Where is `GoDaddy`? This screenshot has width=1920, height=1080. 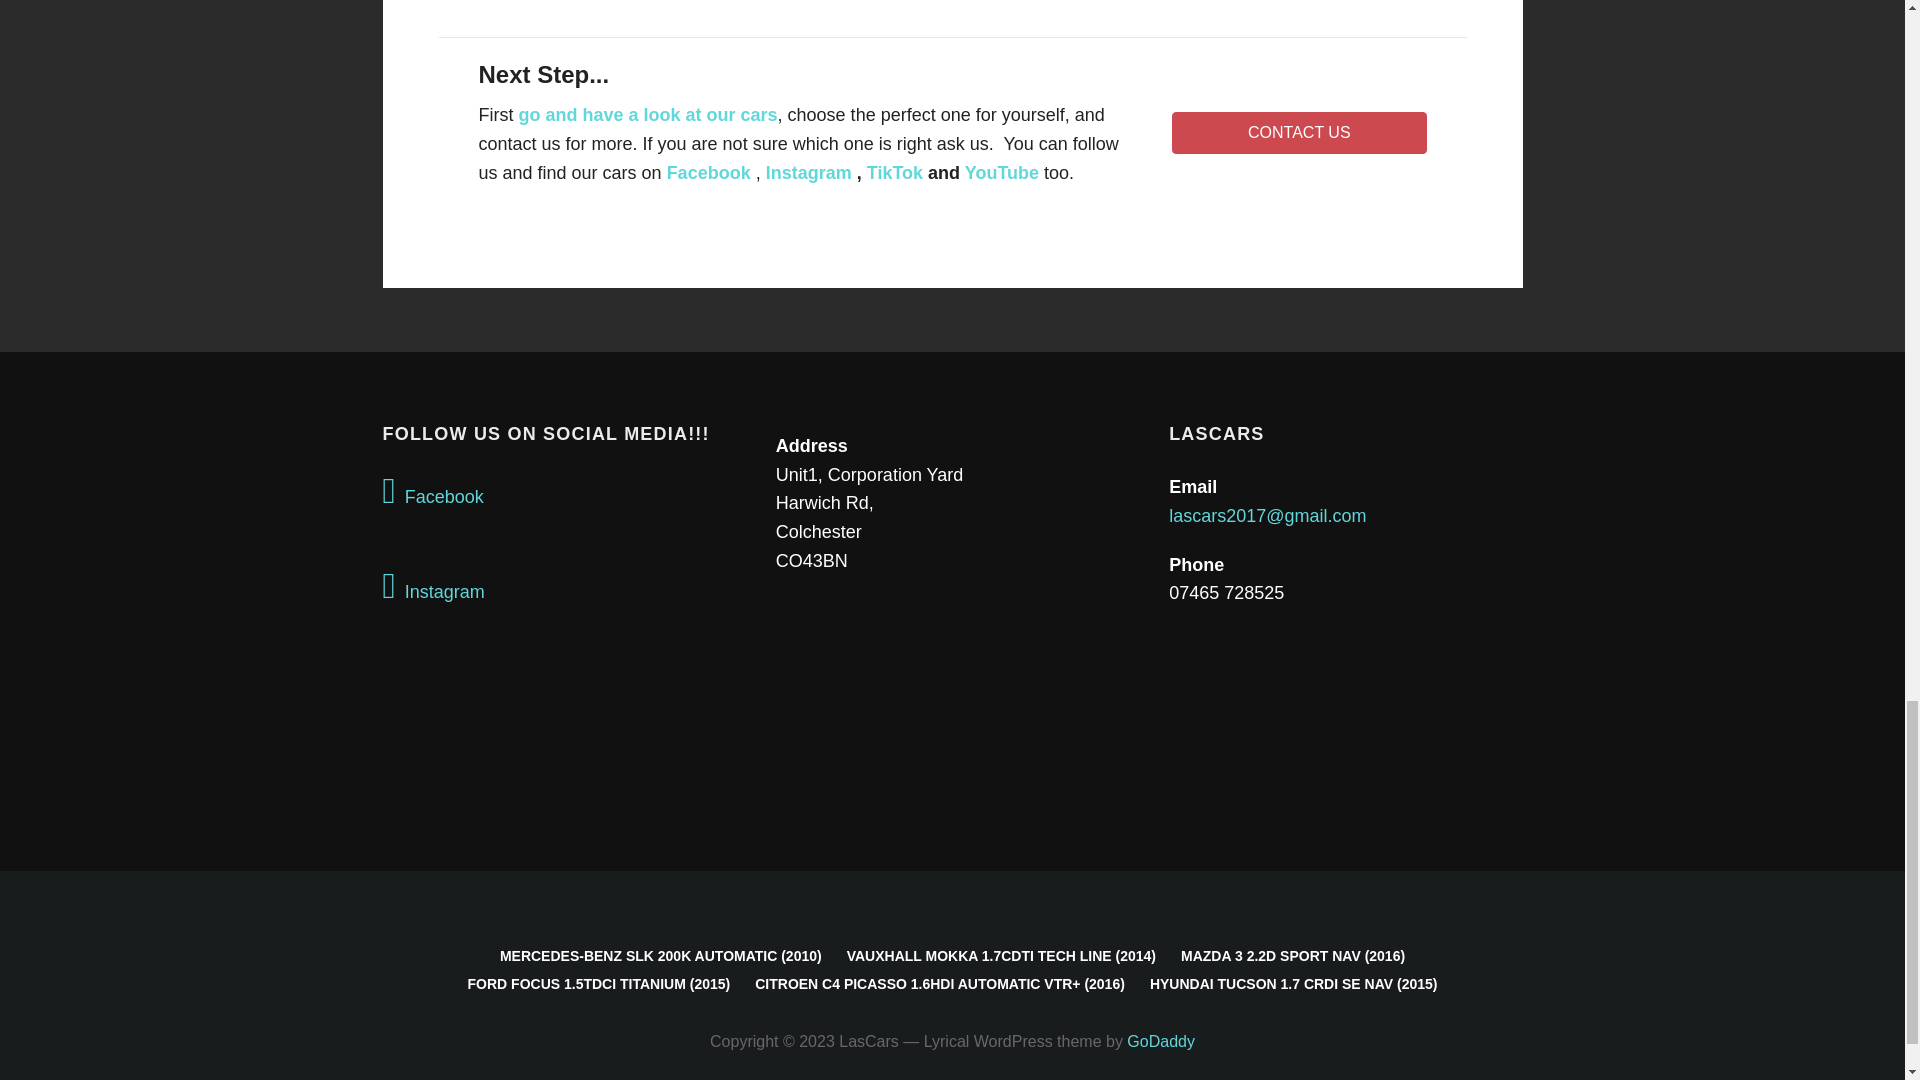 GoDaddy is located at coordinates (1160, 1040).